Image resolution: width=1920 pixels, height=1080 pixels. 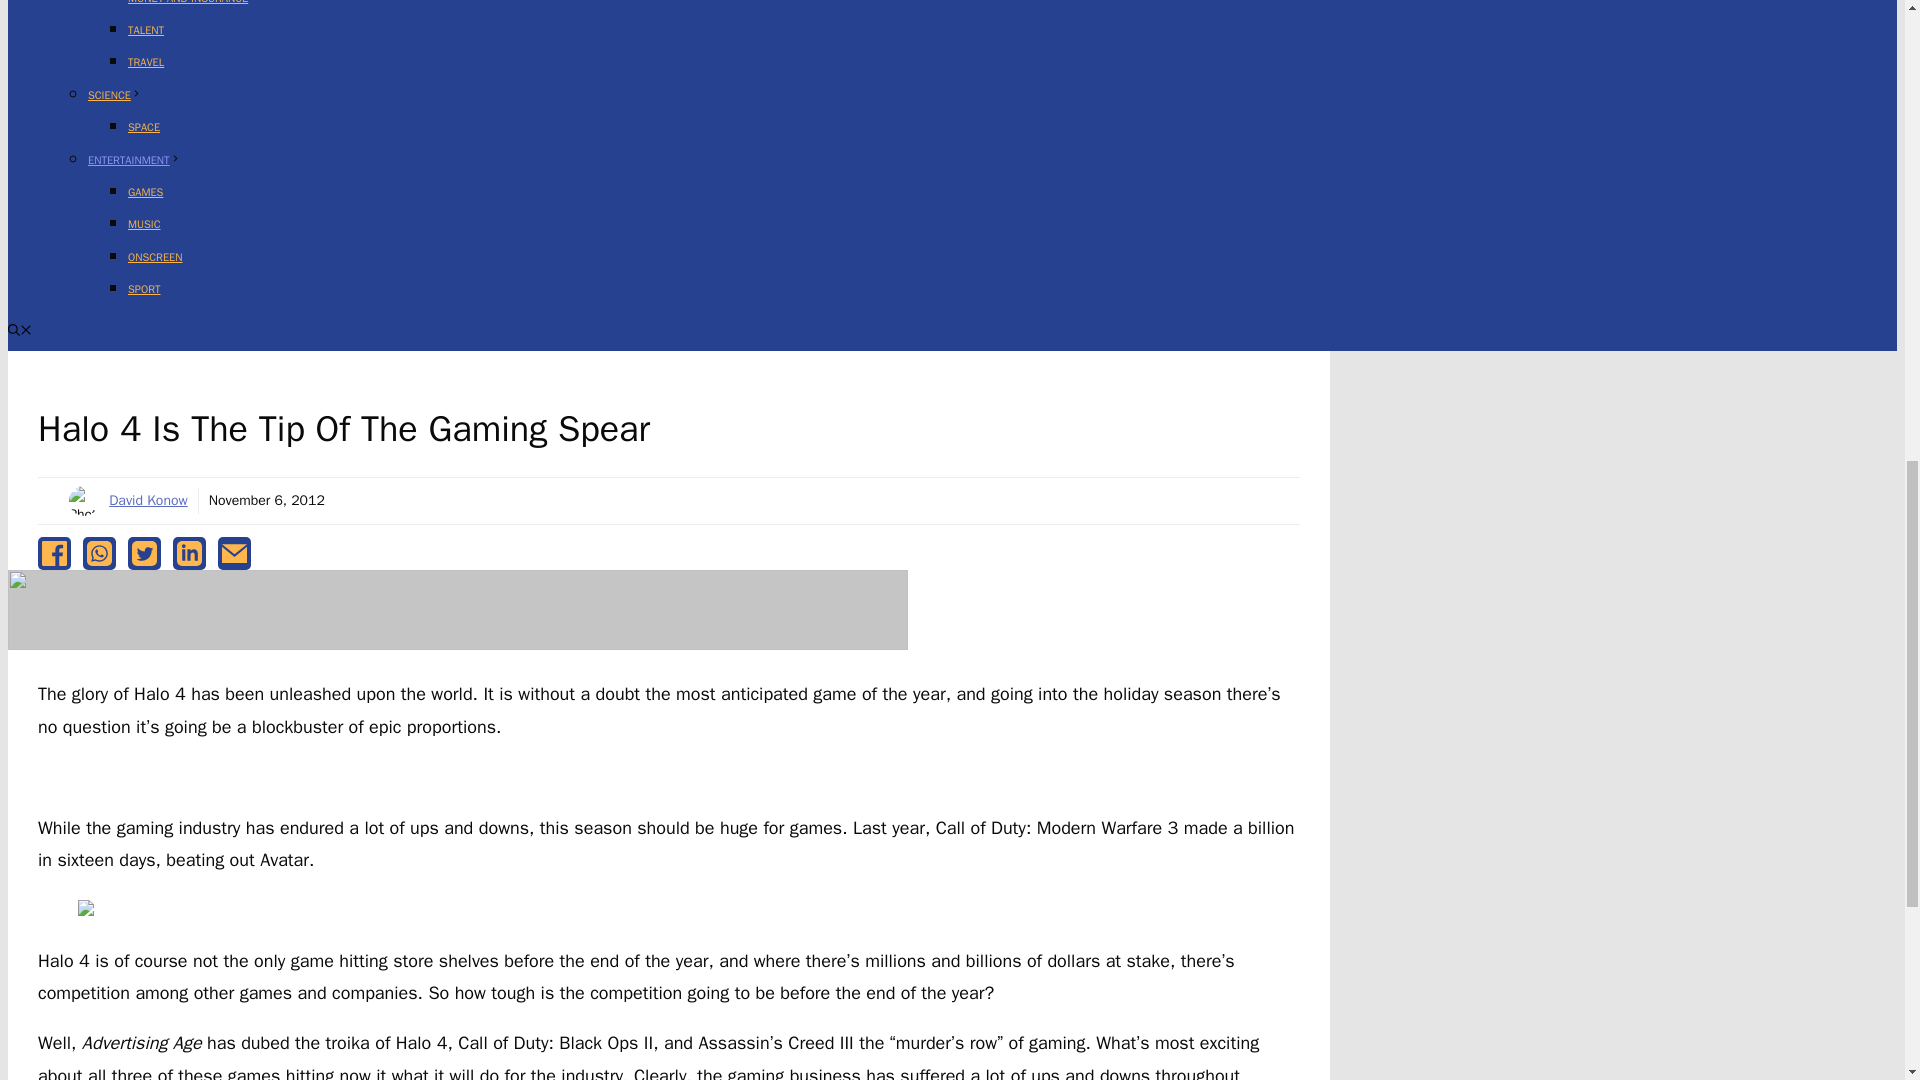 What do you see at coordinates (115, 94) in the screenshot?
I see `SCIENCE` at bounding box center [115, 94].